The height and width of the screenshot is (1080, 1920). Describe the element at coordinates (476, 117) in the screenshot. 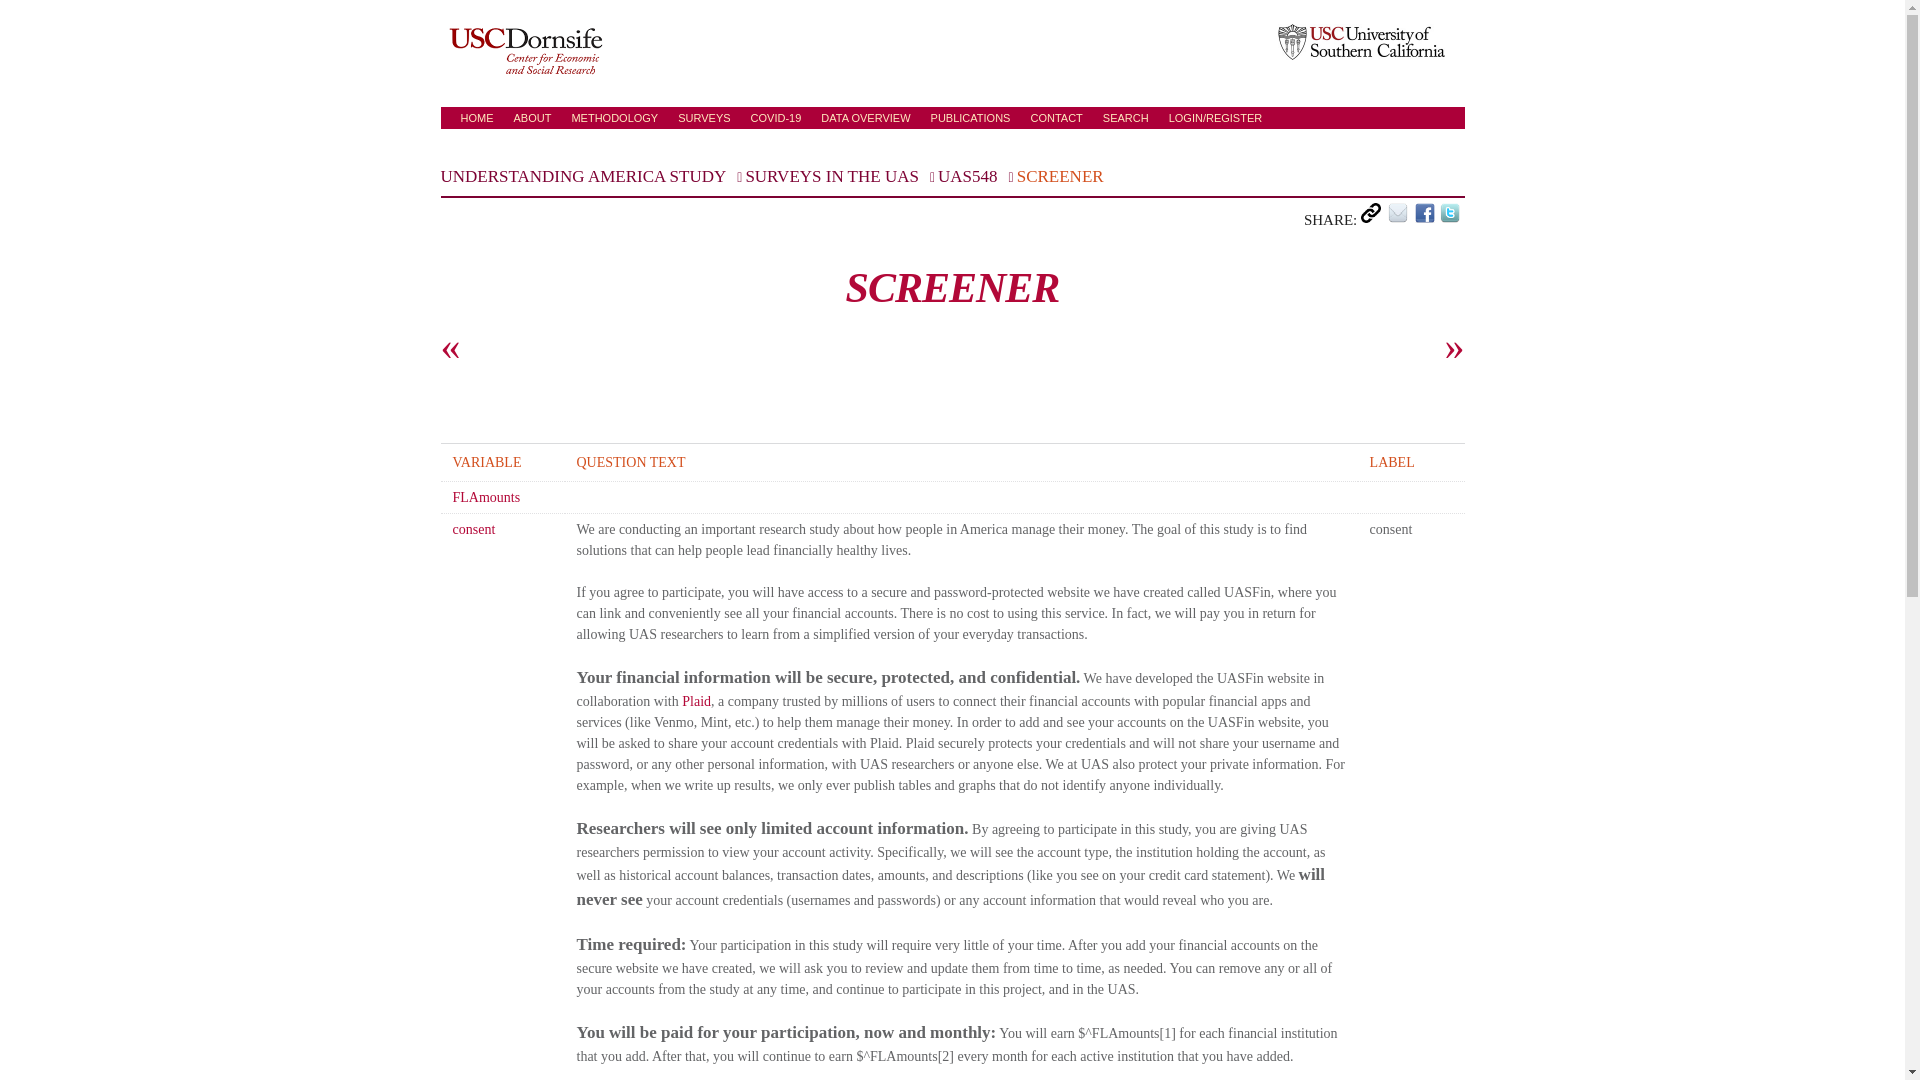

I see `UnderStanding America Study` at that location.